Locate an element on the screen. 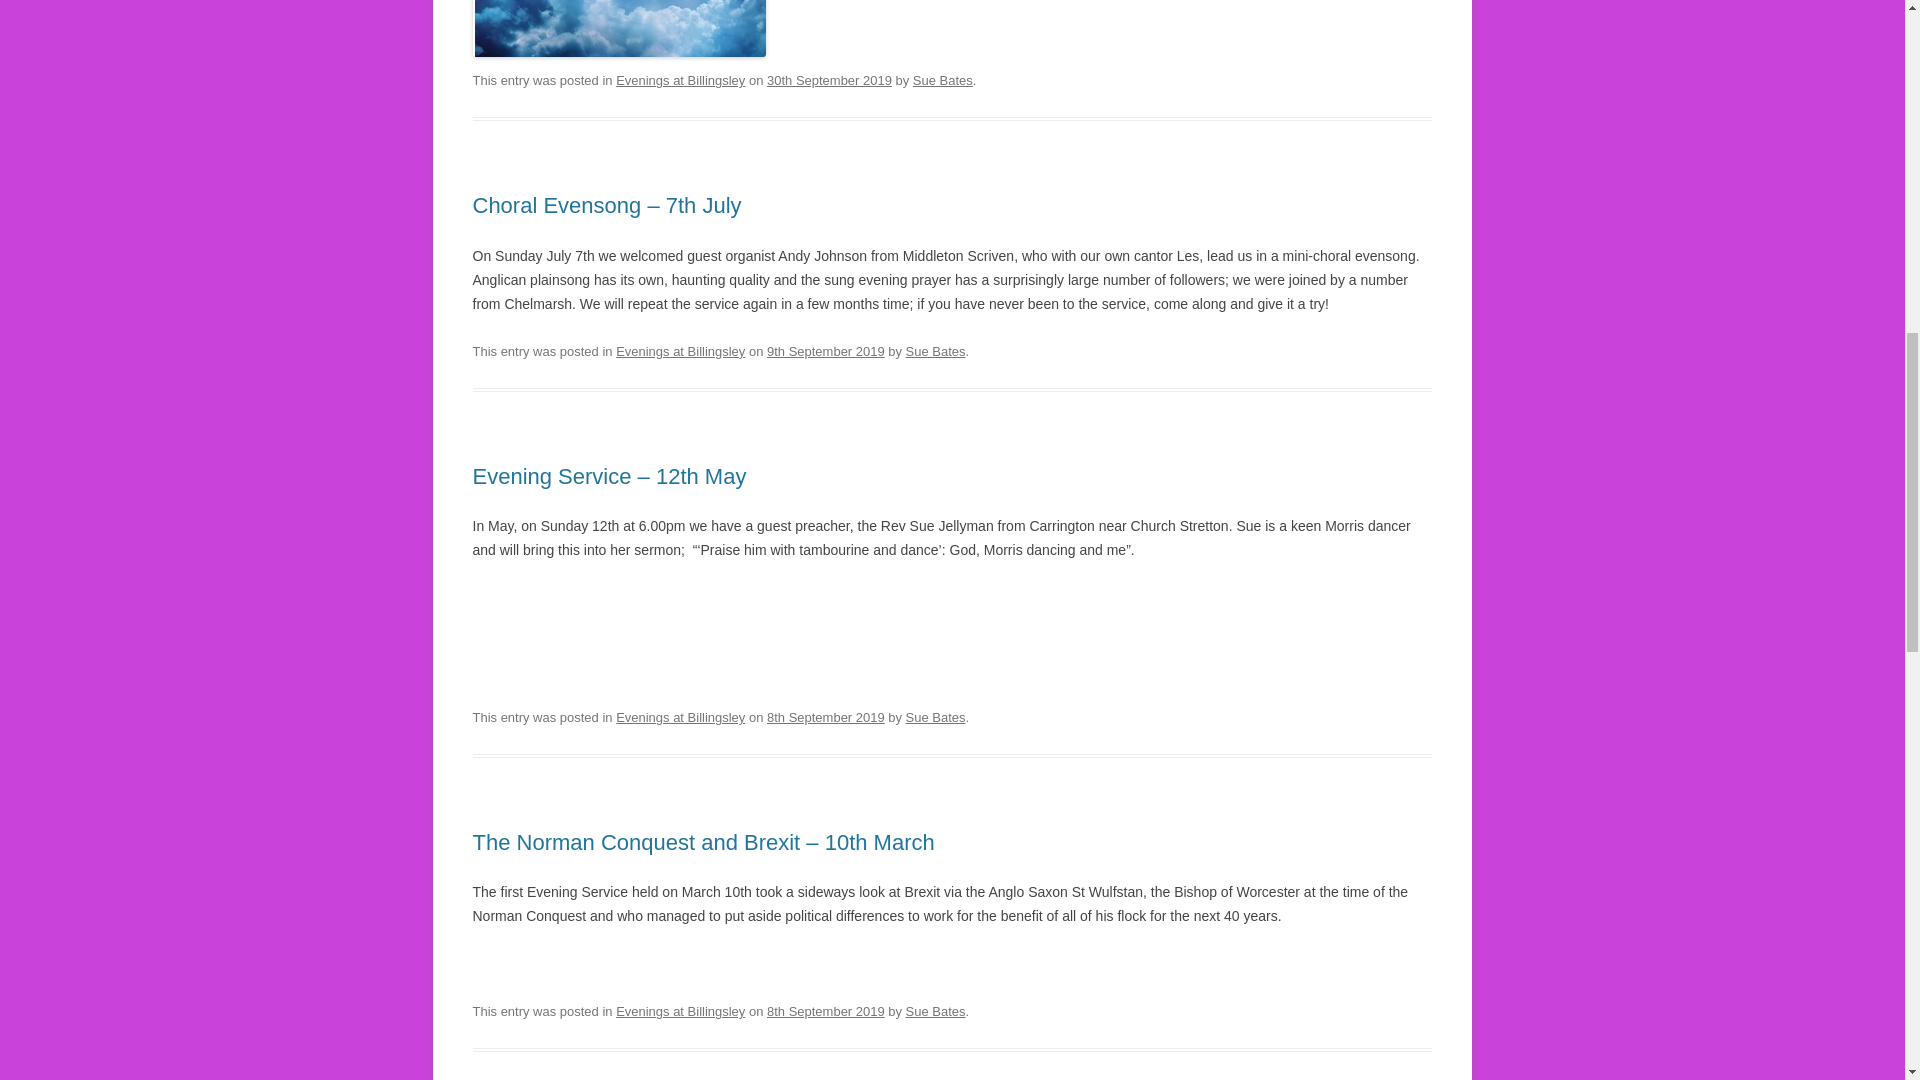 Image resolution: width=1920 pixels, height=1080 pixels. 8th September 2019 is located at coordinates (826, 716).